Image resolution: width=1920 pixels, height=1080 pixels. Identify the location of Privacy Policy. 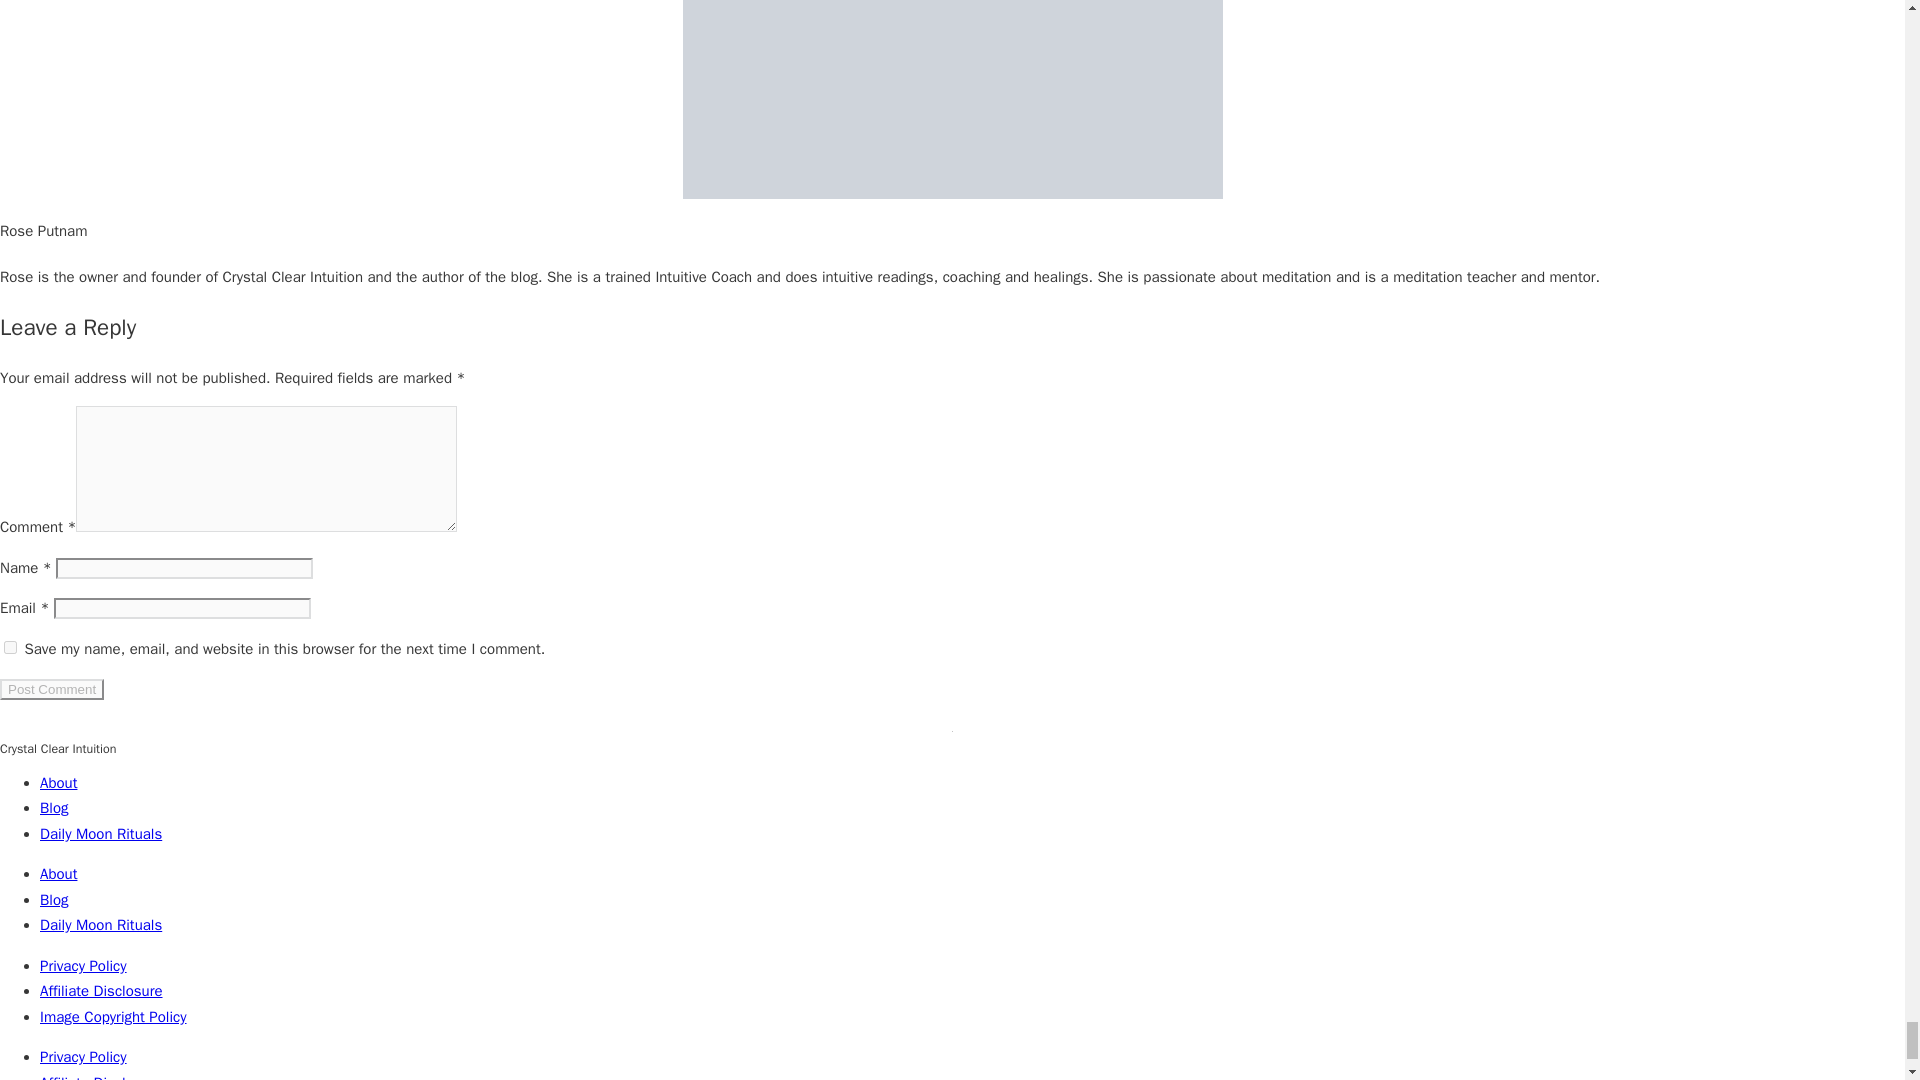
(83, 1056).